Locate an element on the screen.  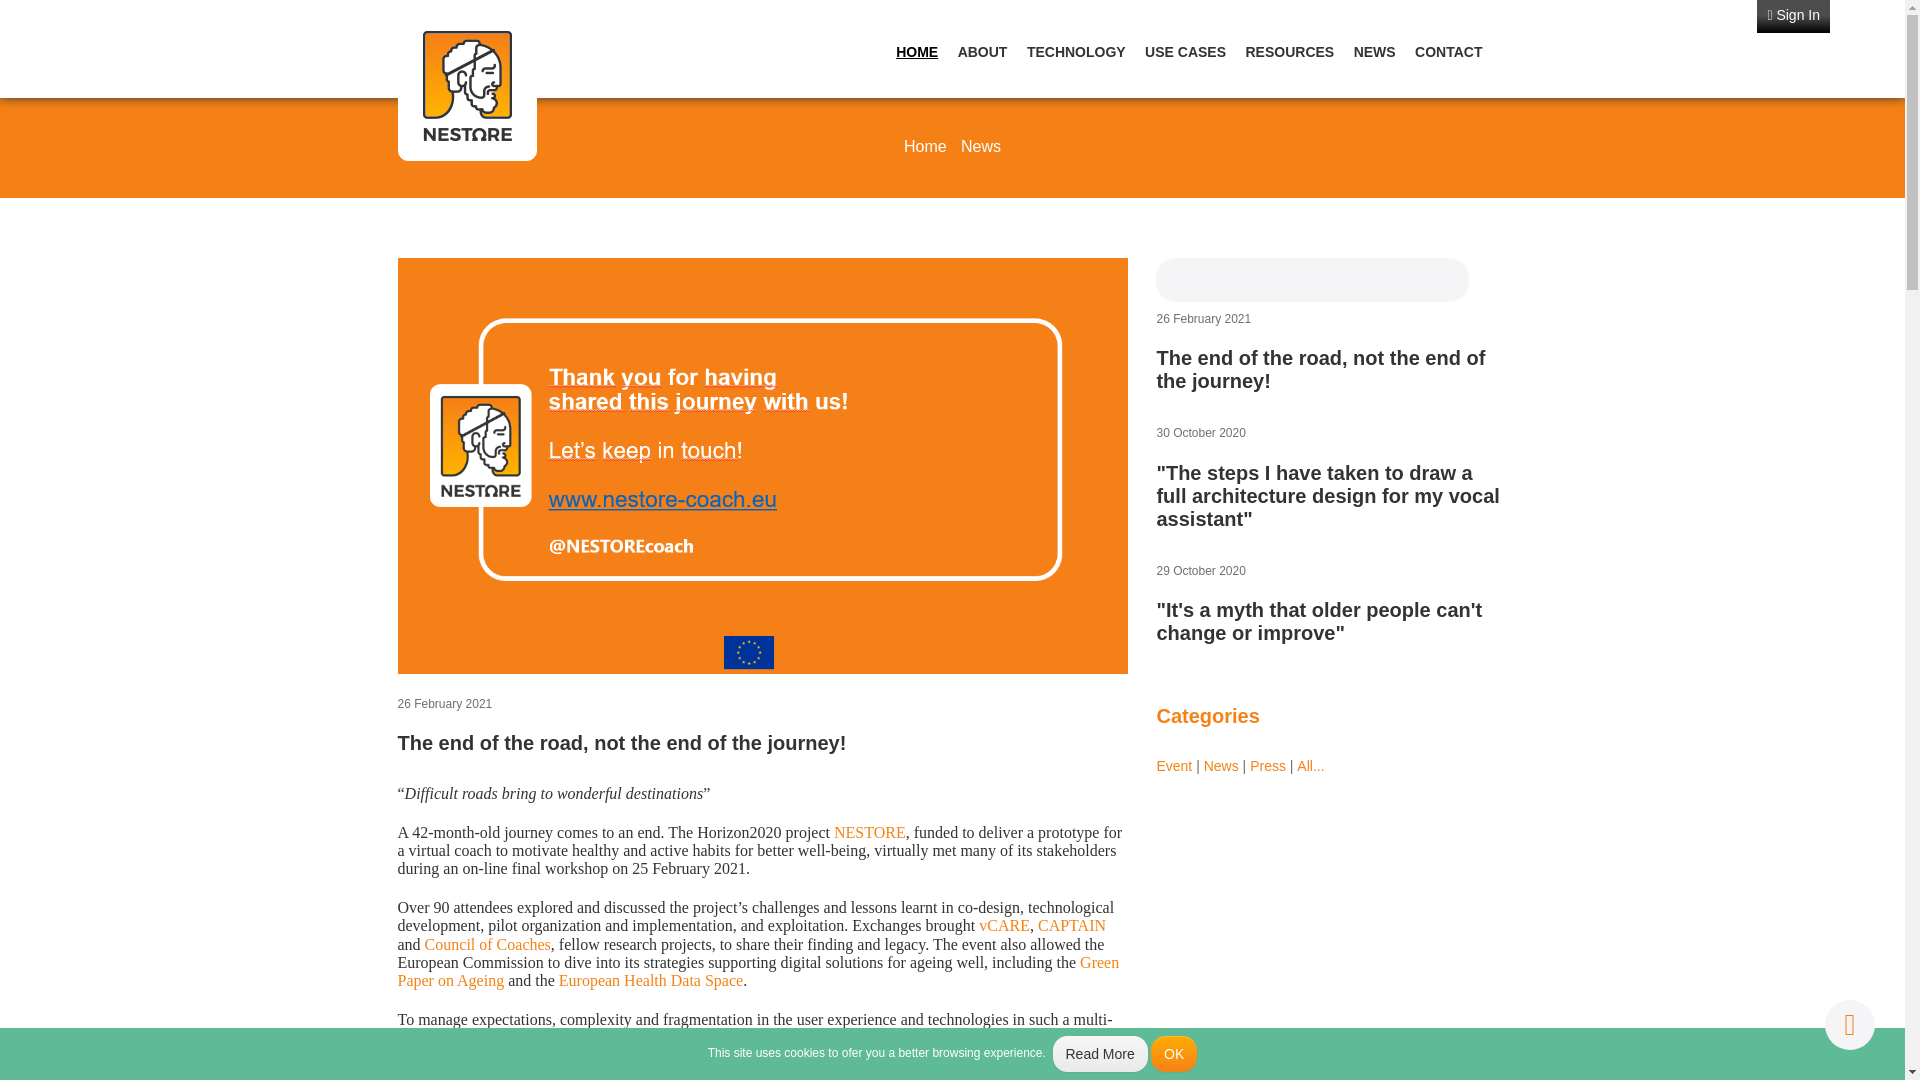
Council of Coaches is located at coordinates (488, 944).